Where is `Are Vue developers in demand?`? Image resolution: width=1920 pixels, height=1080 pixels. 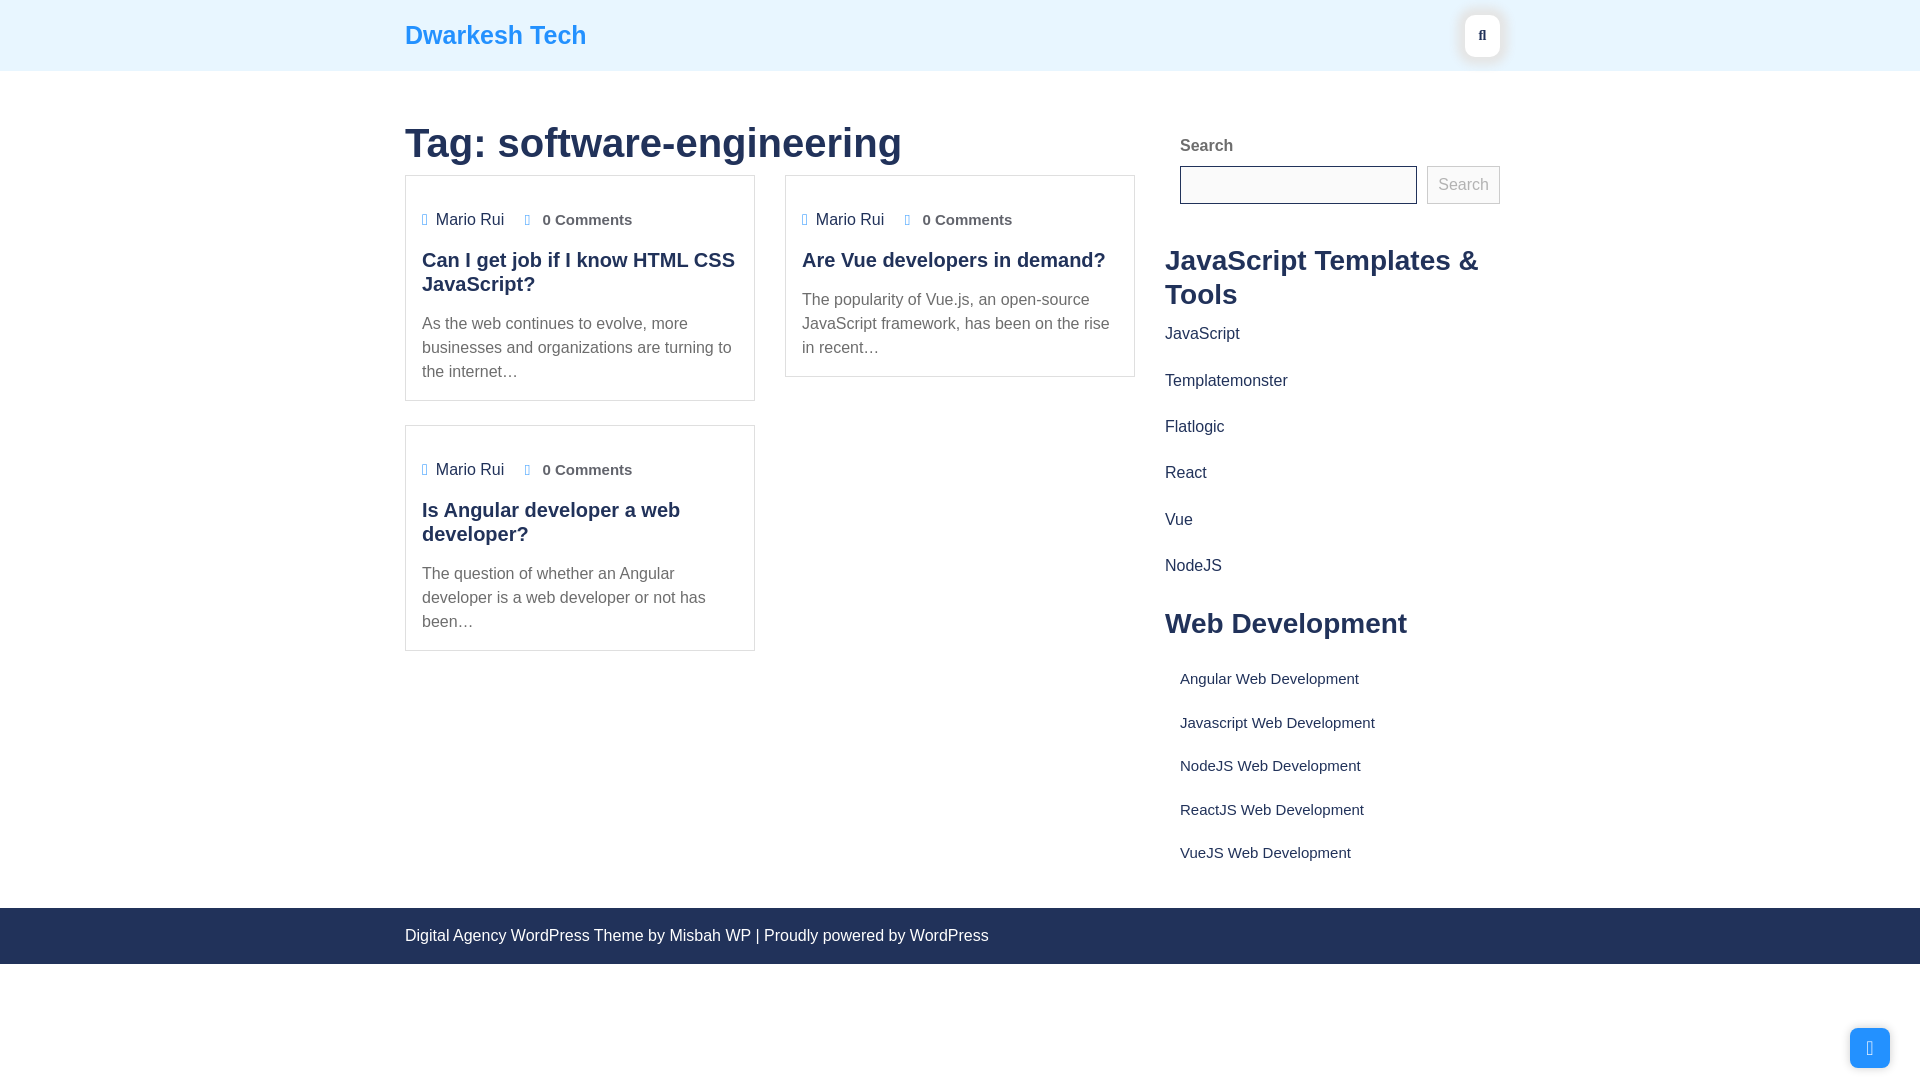
Are Vue developers in demand? is located at coordinates (954, 260).